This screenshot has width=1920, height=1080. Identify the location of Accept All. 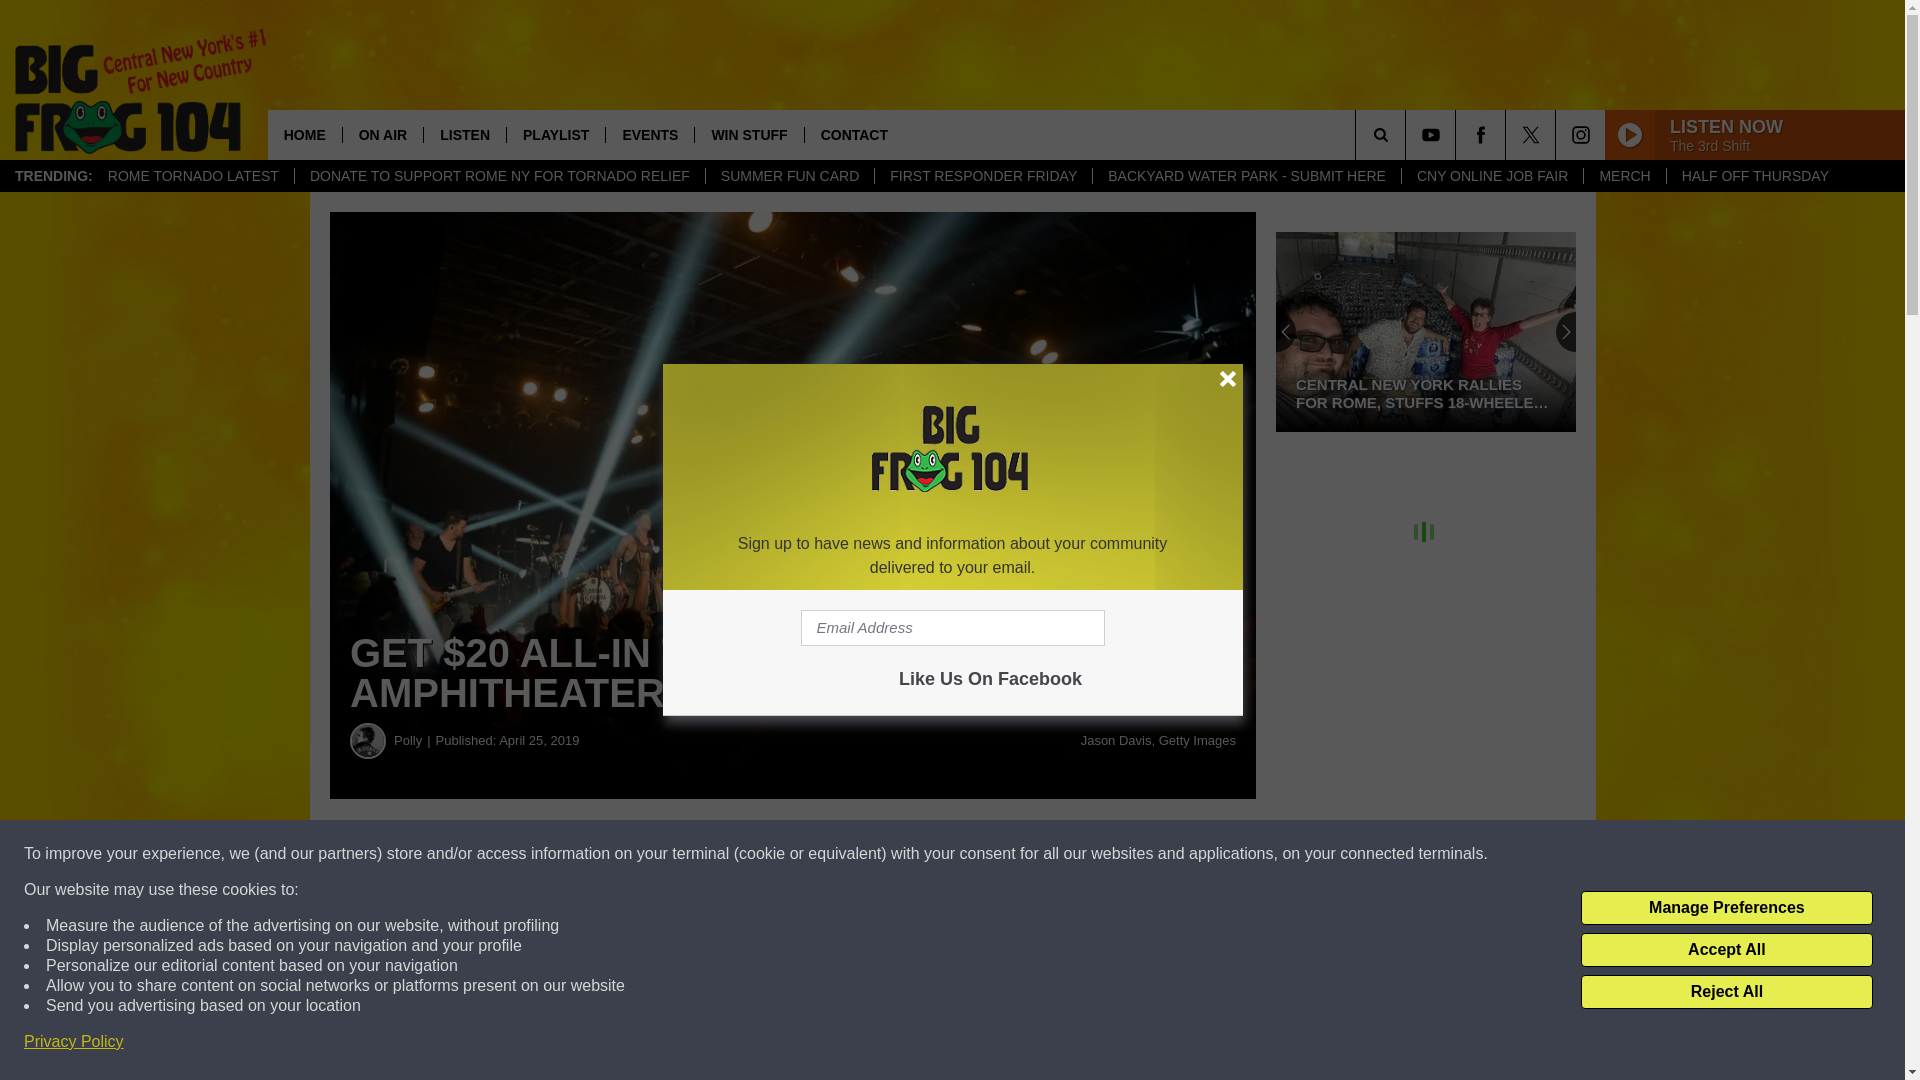
(1726, 950).